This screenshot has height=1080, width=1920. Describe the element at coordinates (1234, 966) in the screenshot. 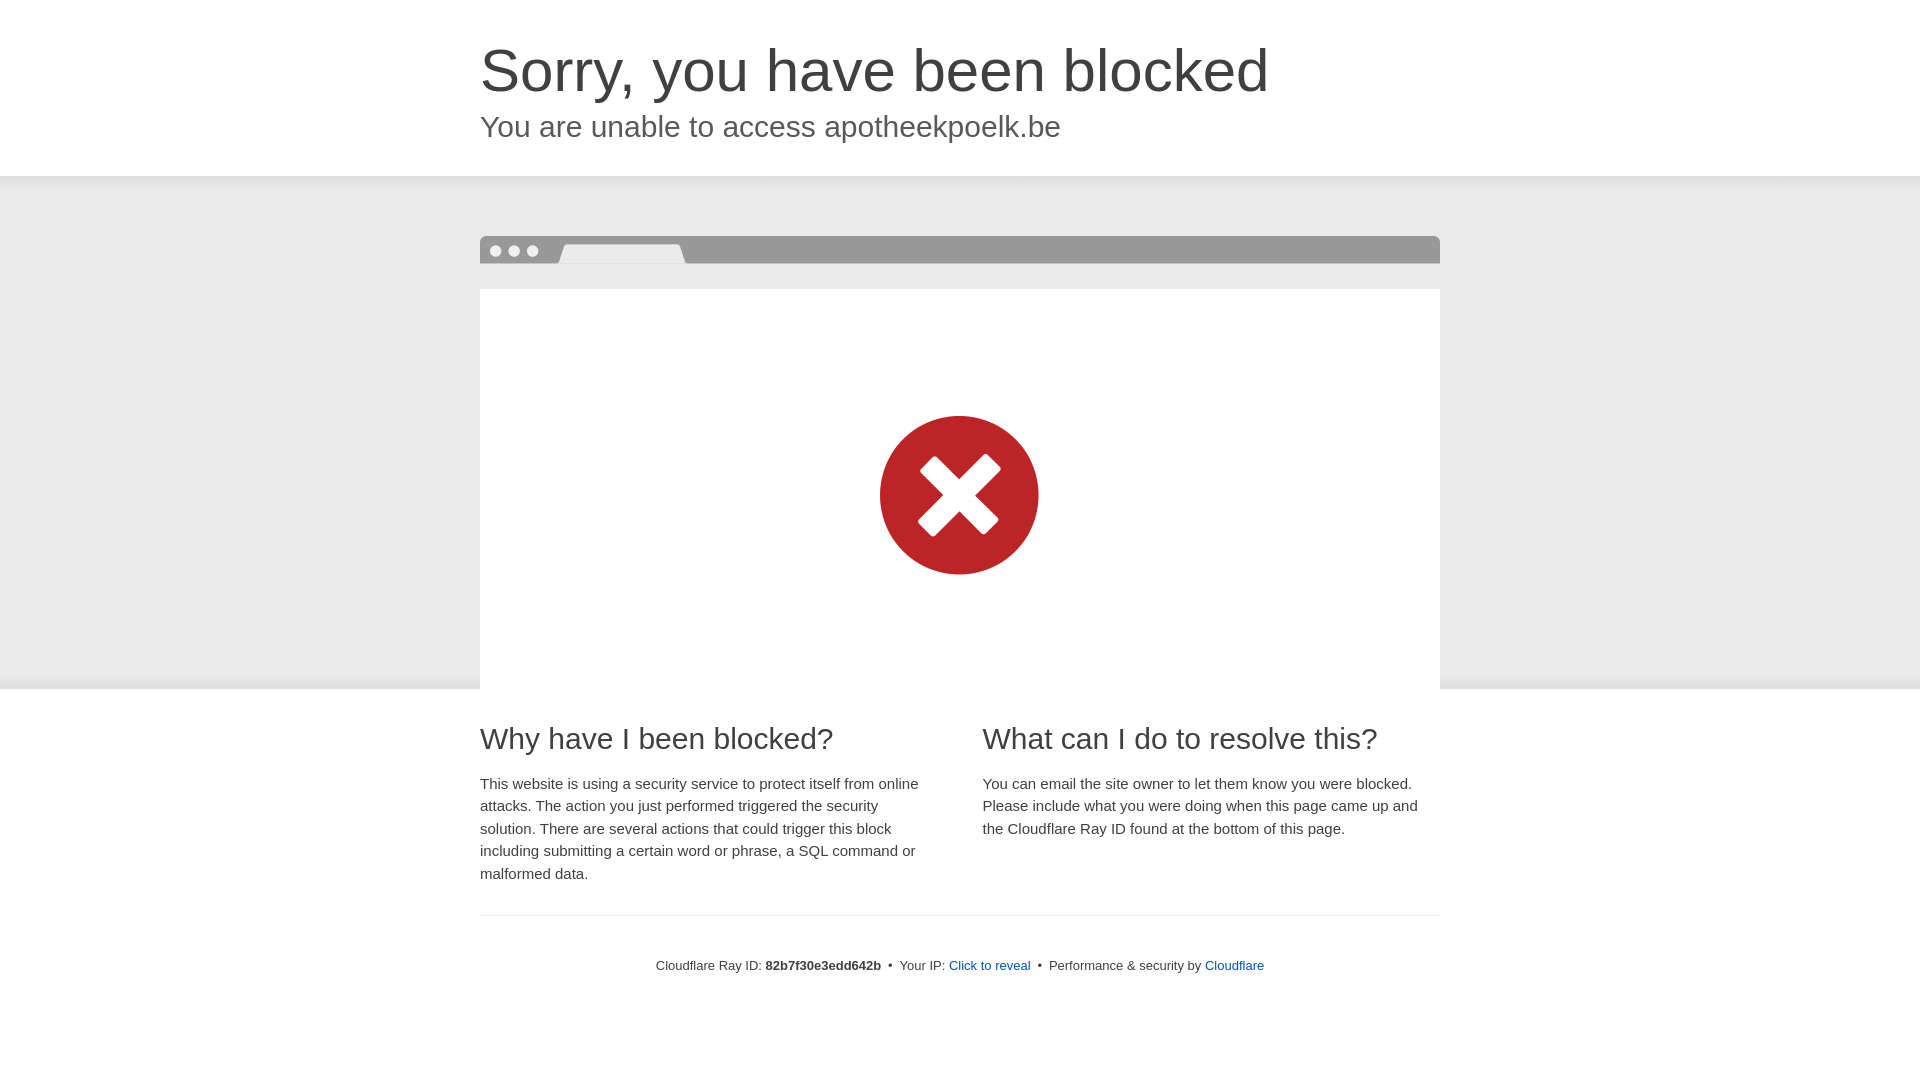

I see `Cloudflare` at that location.